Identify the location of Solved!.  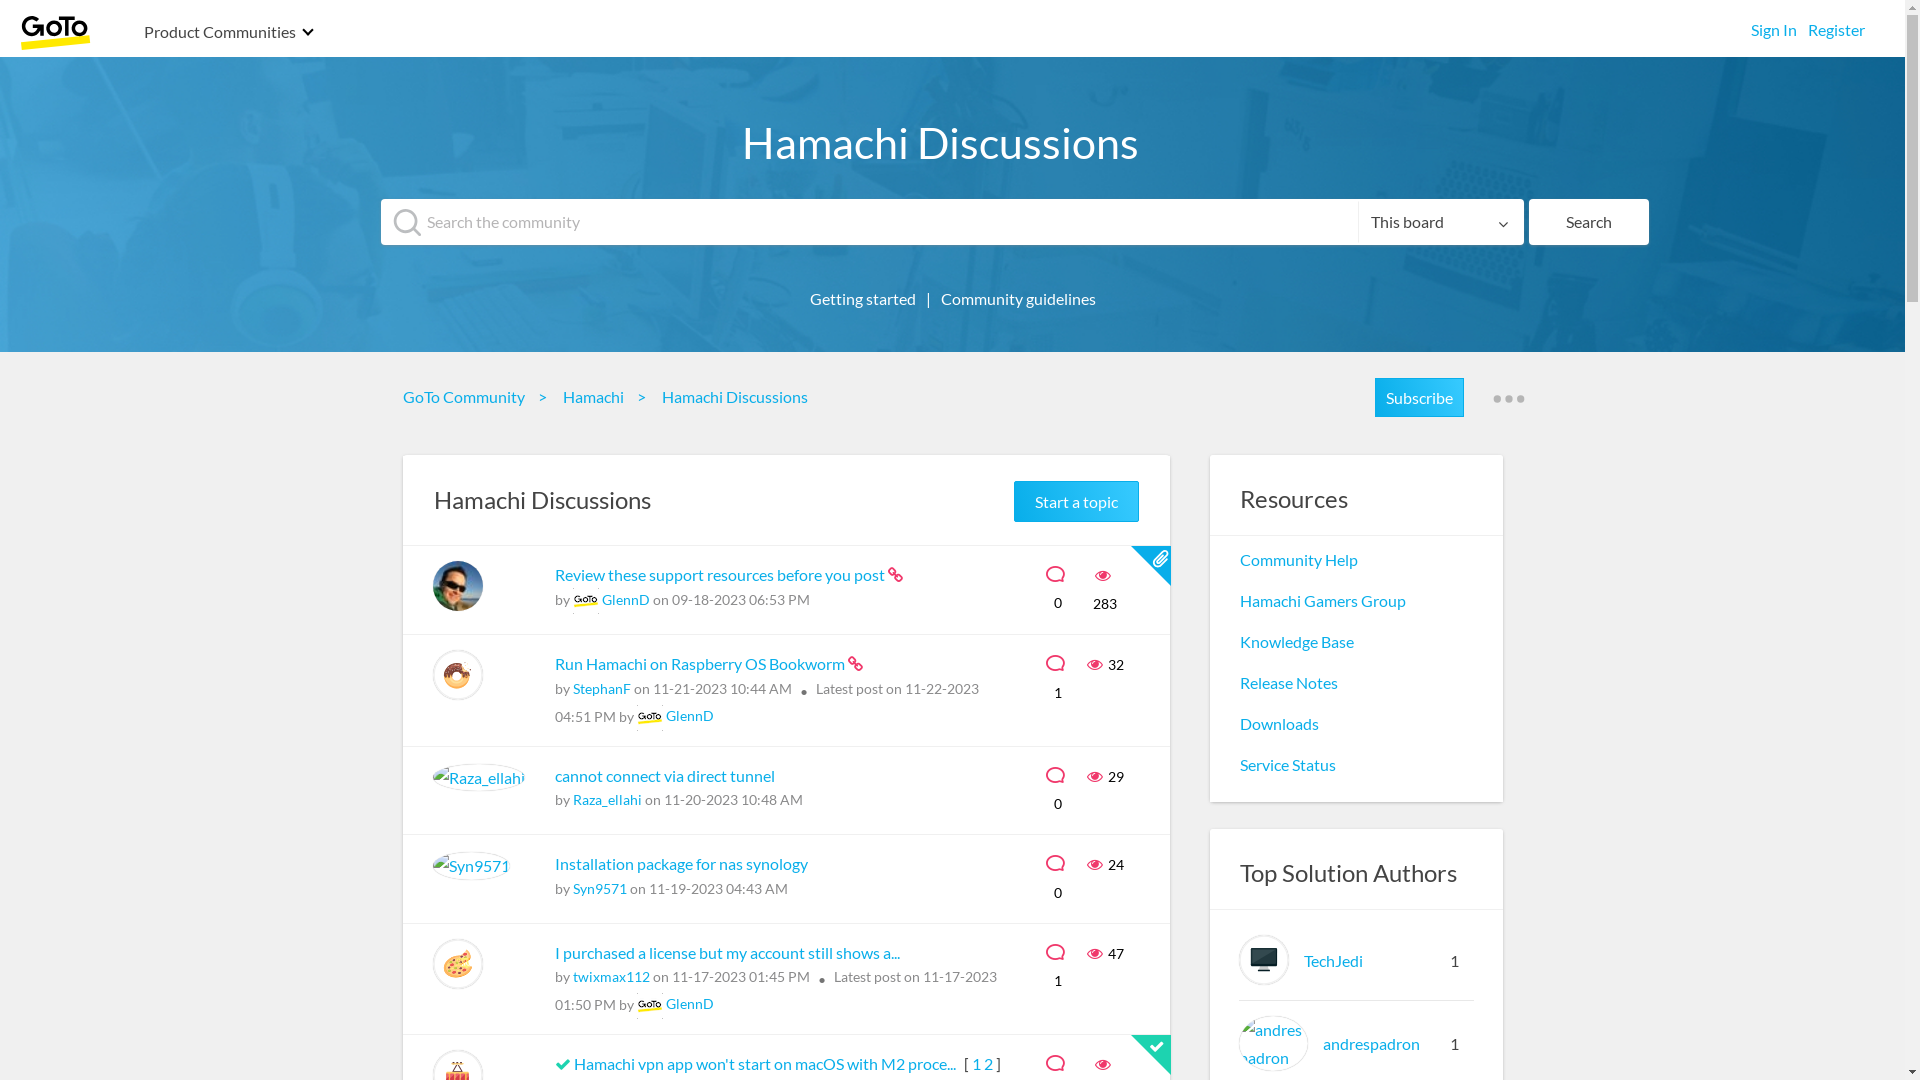
(562, 1064).